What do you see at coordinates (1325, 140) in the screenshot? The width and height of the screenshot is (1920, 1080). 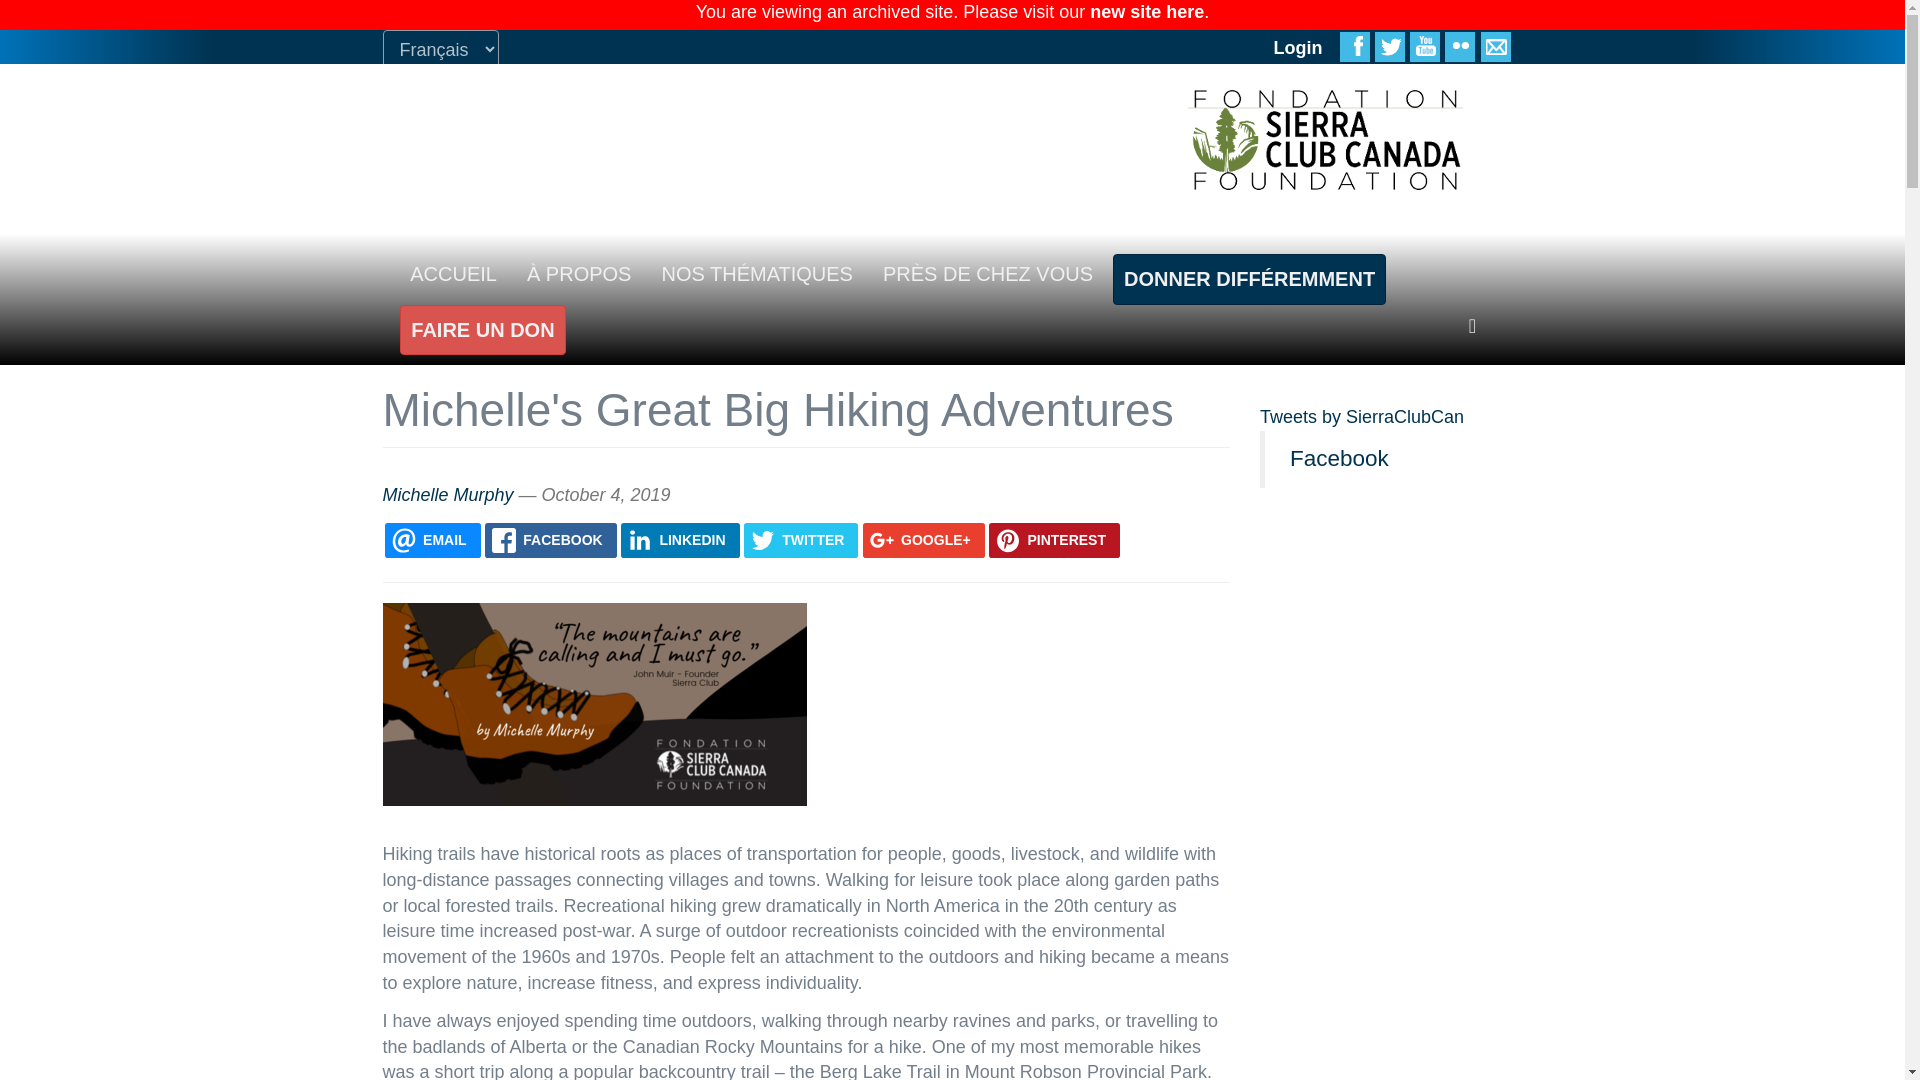 I see `Home` at bounding box center [1325, 140].